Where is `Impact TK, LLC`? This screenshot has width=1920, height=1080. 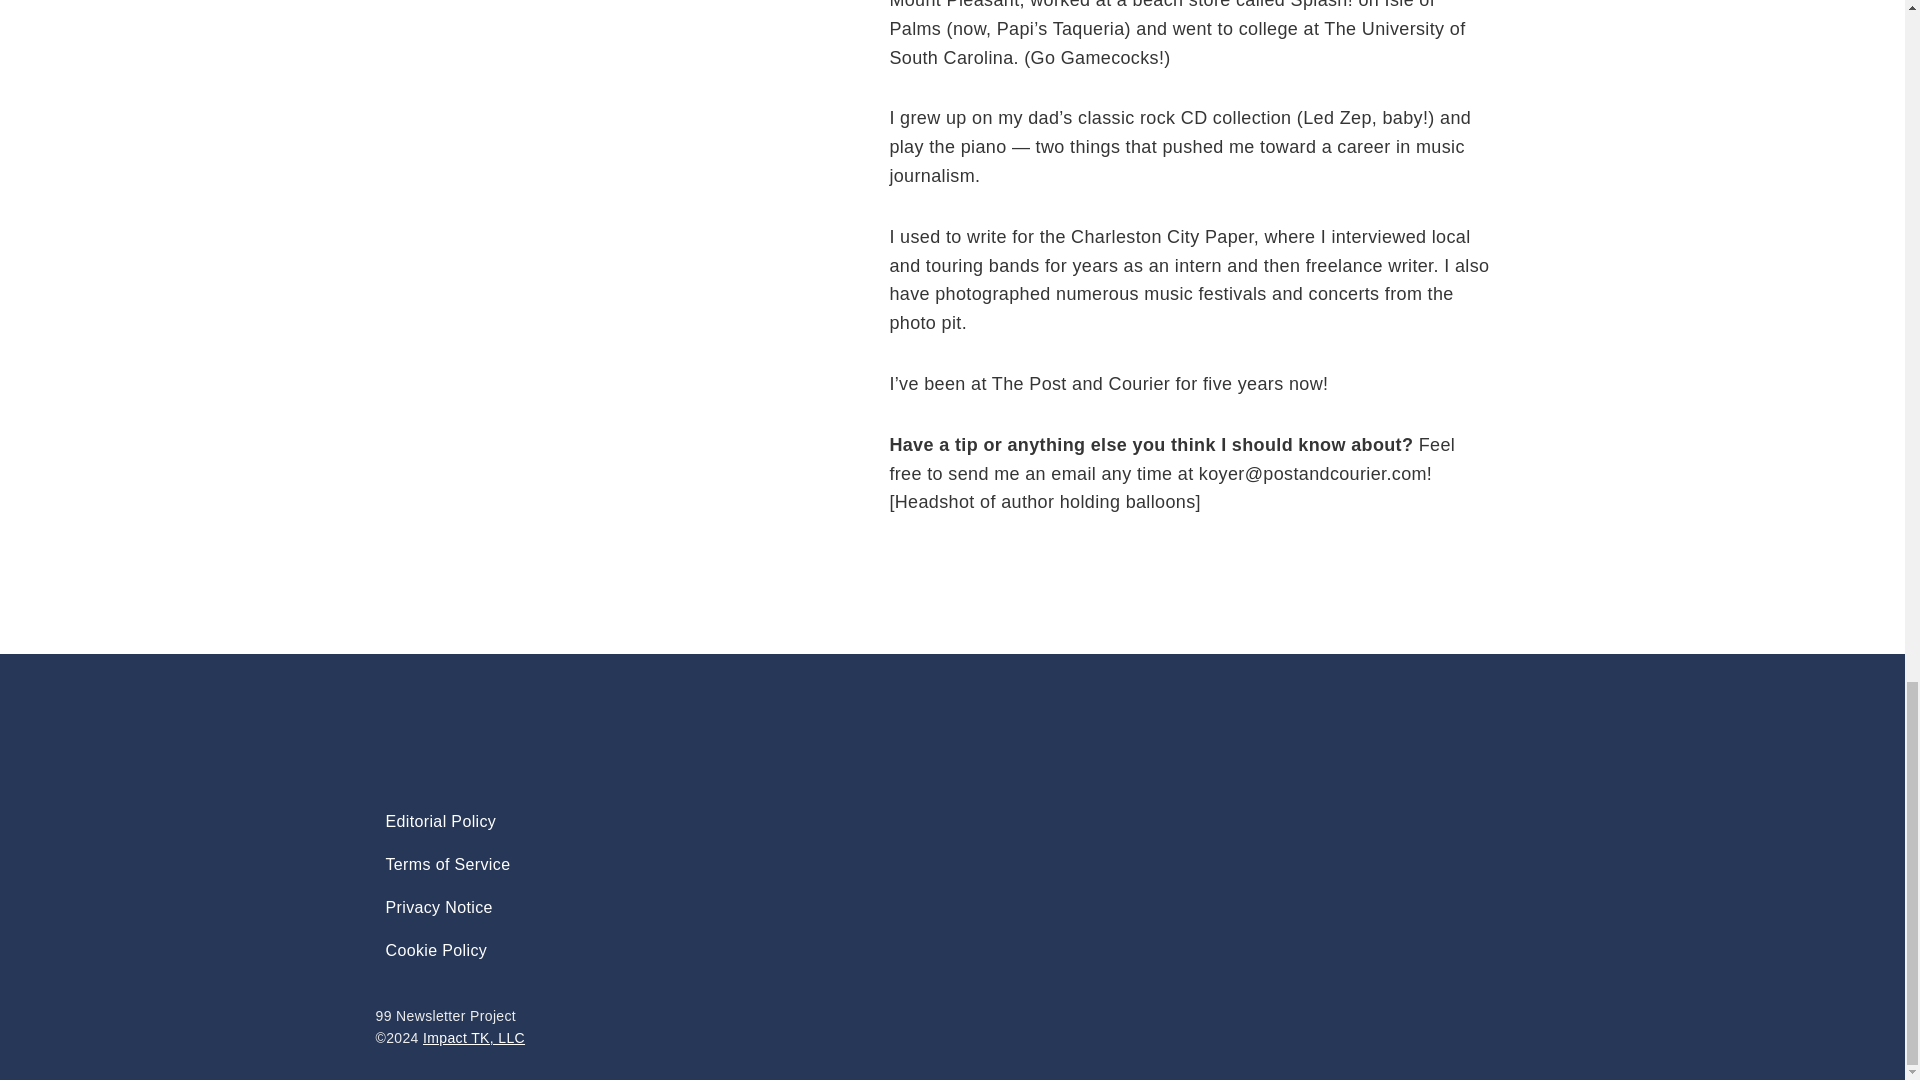 Impact TK, LLC is located at coordinates (473, 1038).